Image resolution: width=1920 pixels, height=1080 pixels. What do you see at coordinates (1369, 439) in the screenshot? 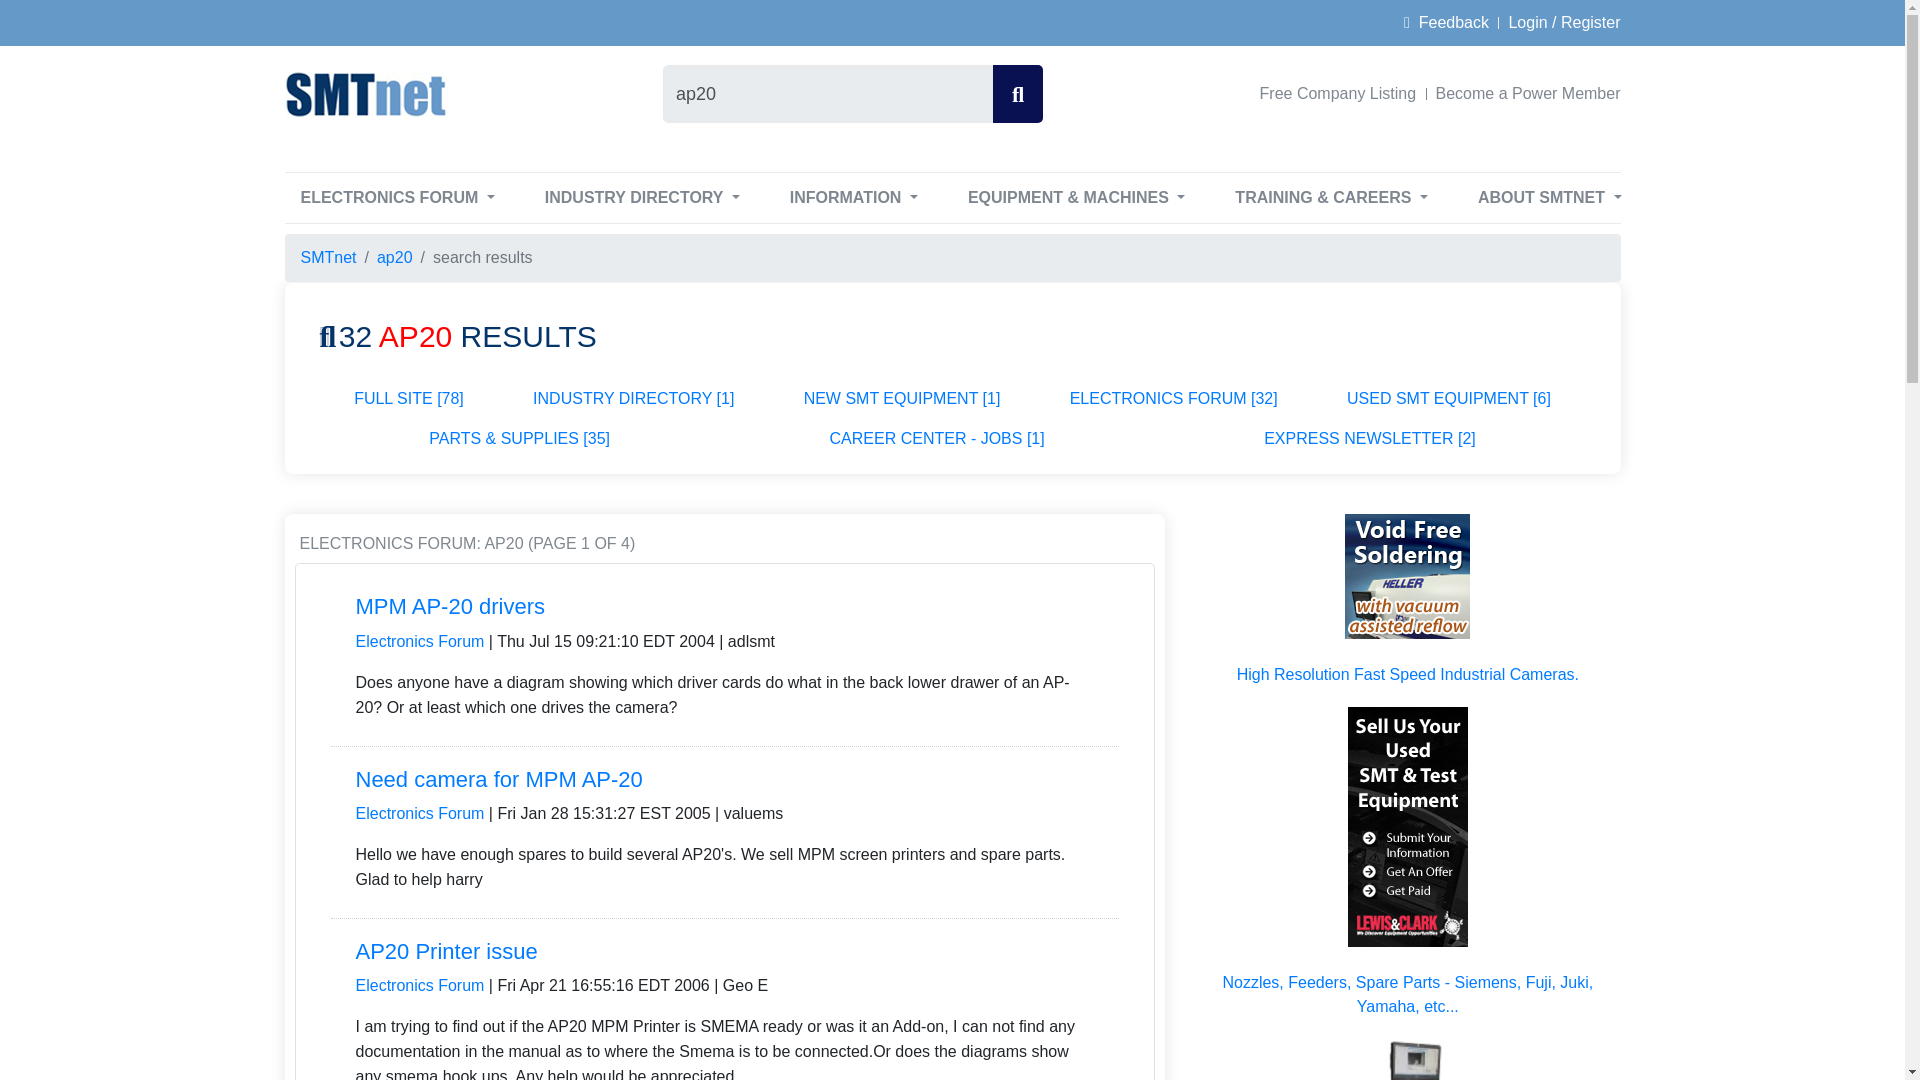
I see `EXPRESS NEWSLETTER - AP20 - 2` at bounding box center [1369, 439].